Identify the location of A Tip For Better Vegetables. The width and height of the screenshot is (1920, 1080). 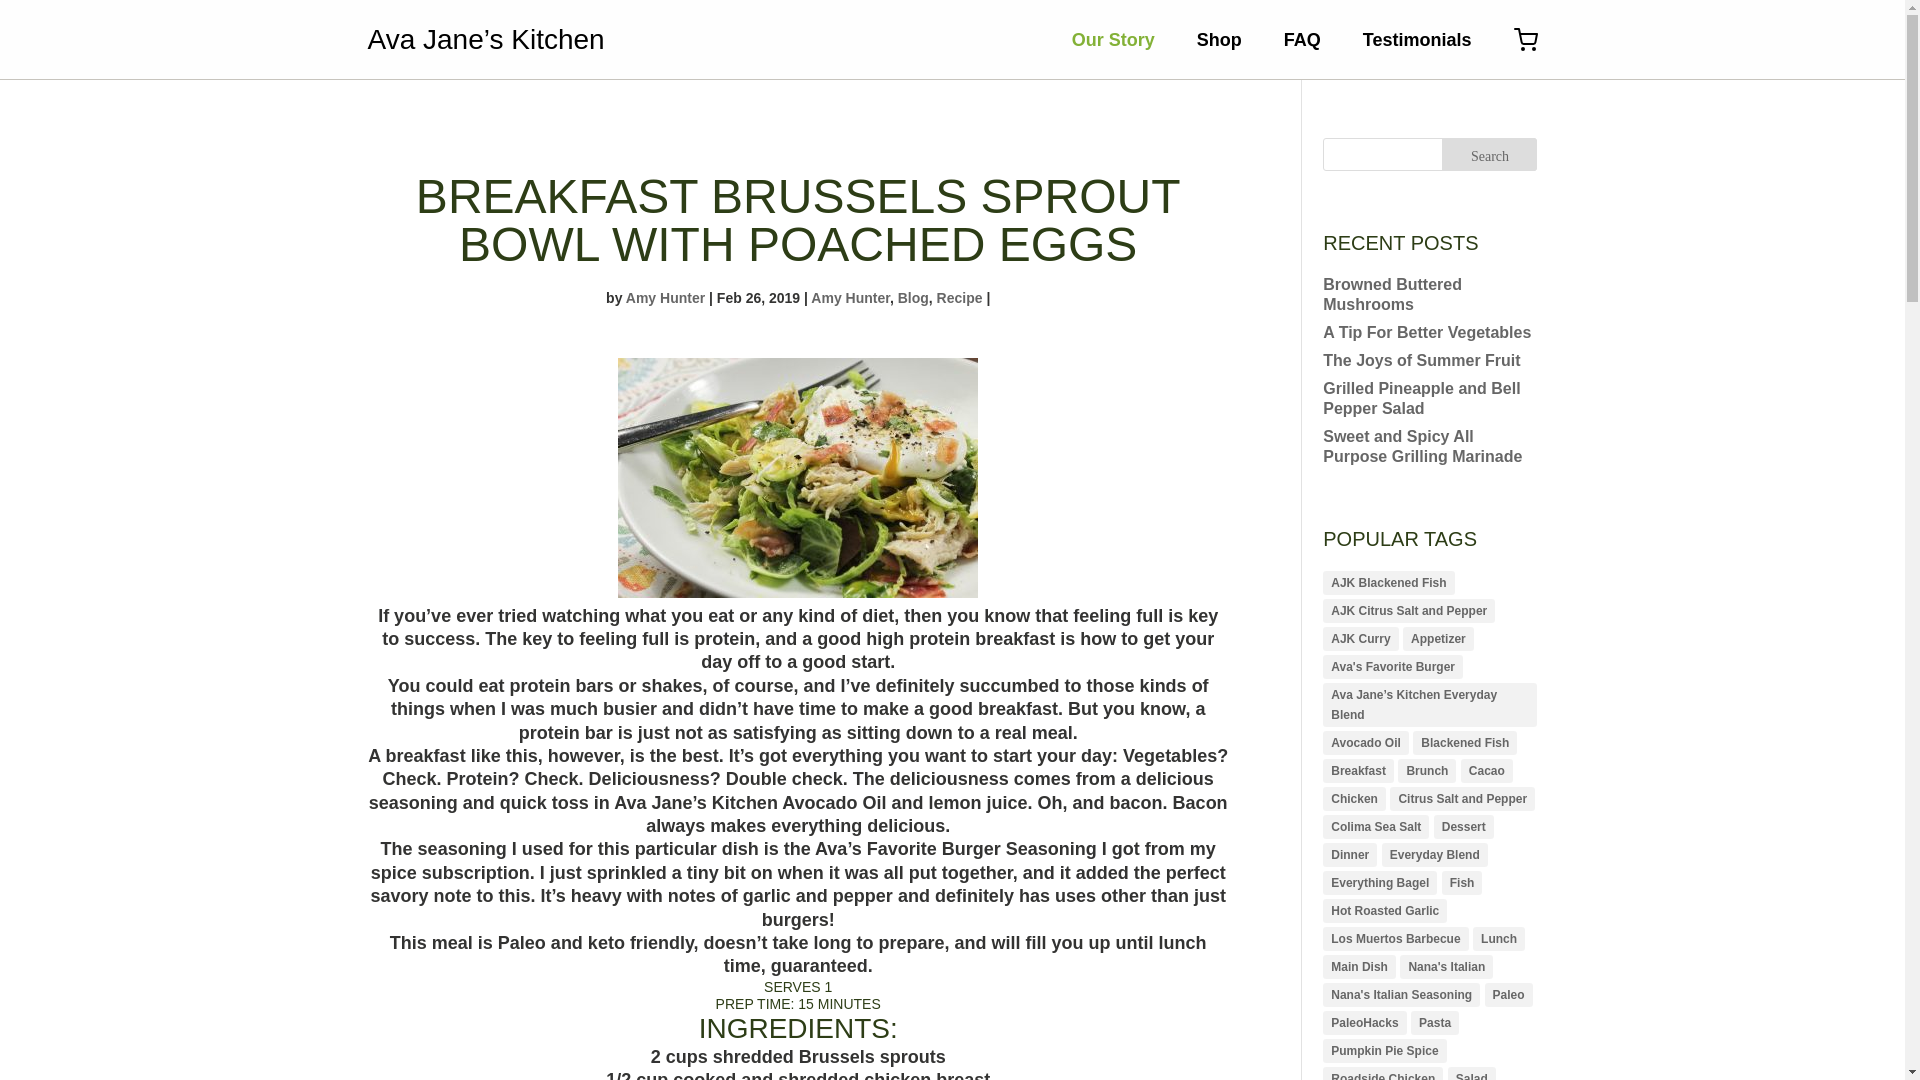
(1426, 332).